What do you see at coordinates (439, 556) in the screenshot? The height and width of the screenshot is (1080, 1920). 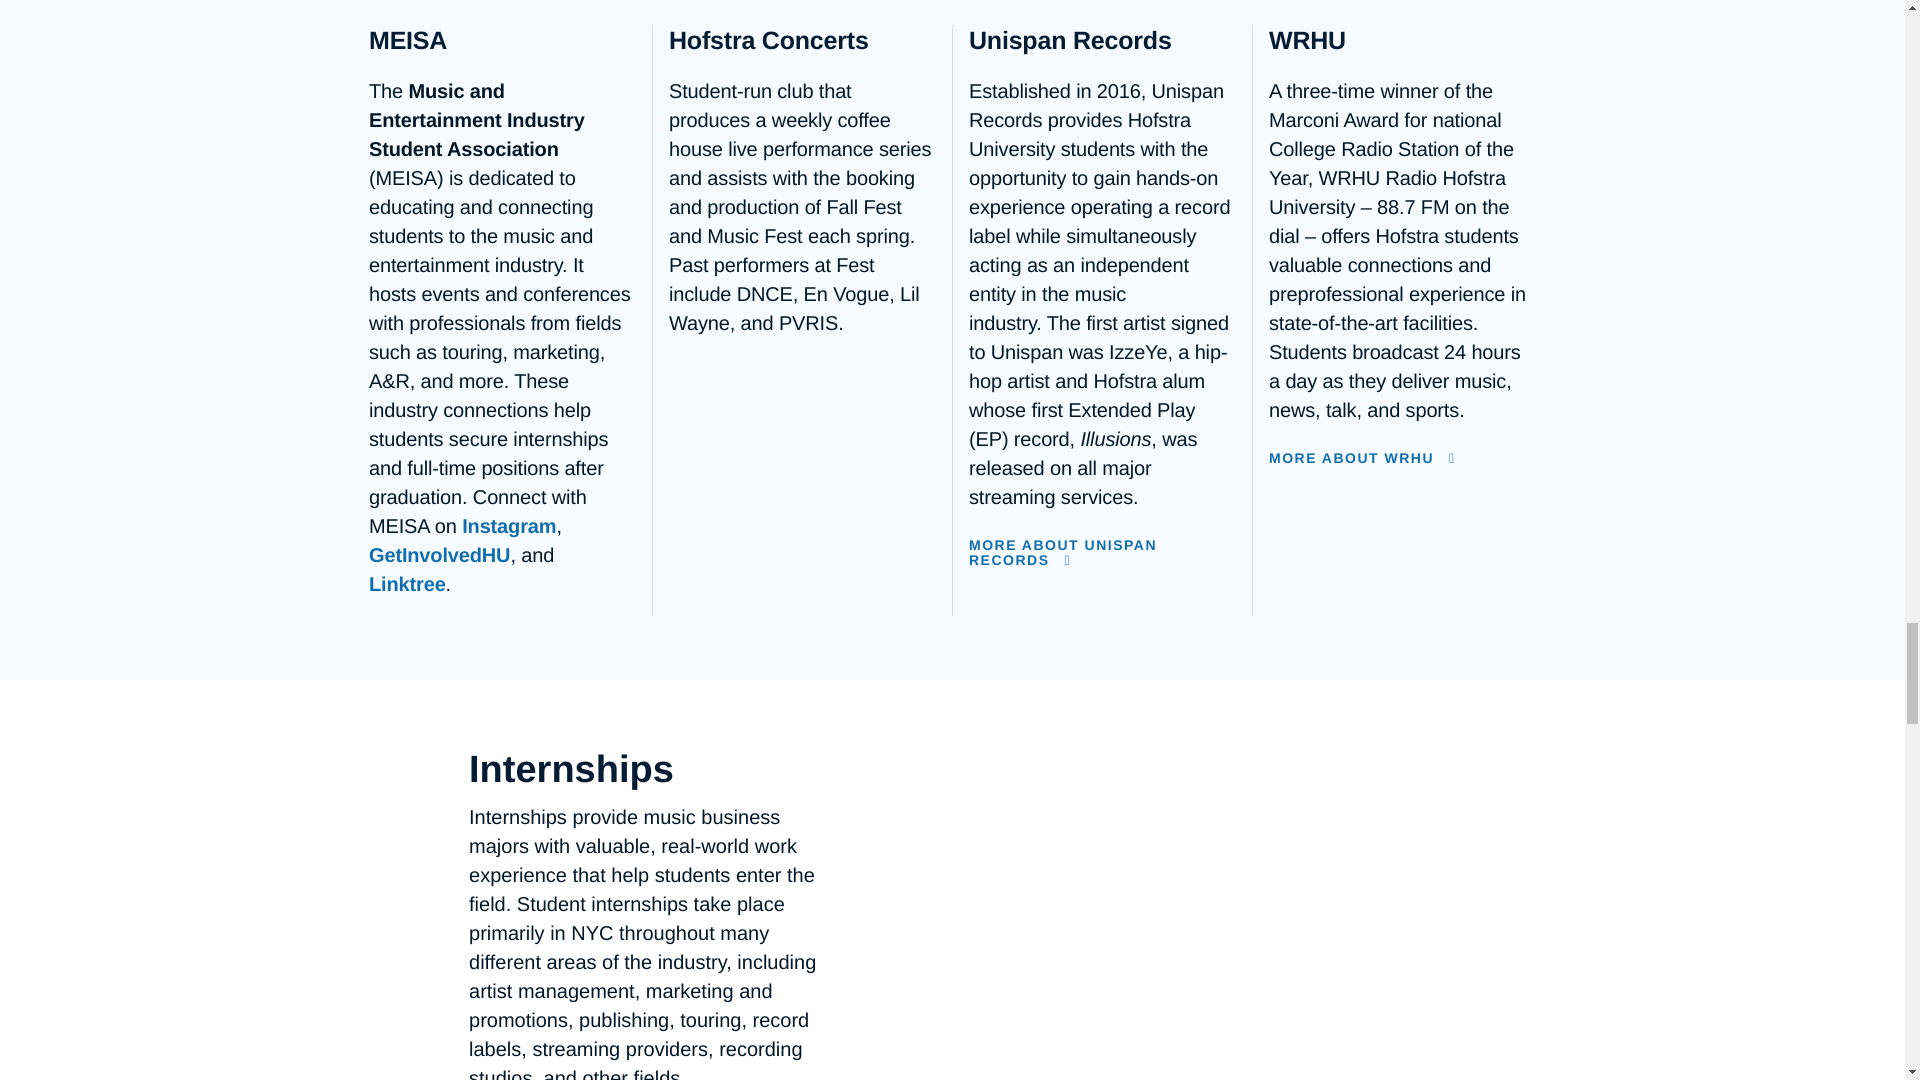 I see `GetInvolvedHU` at bounding box center [439, 556].